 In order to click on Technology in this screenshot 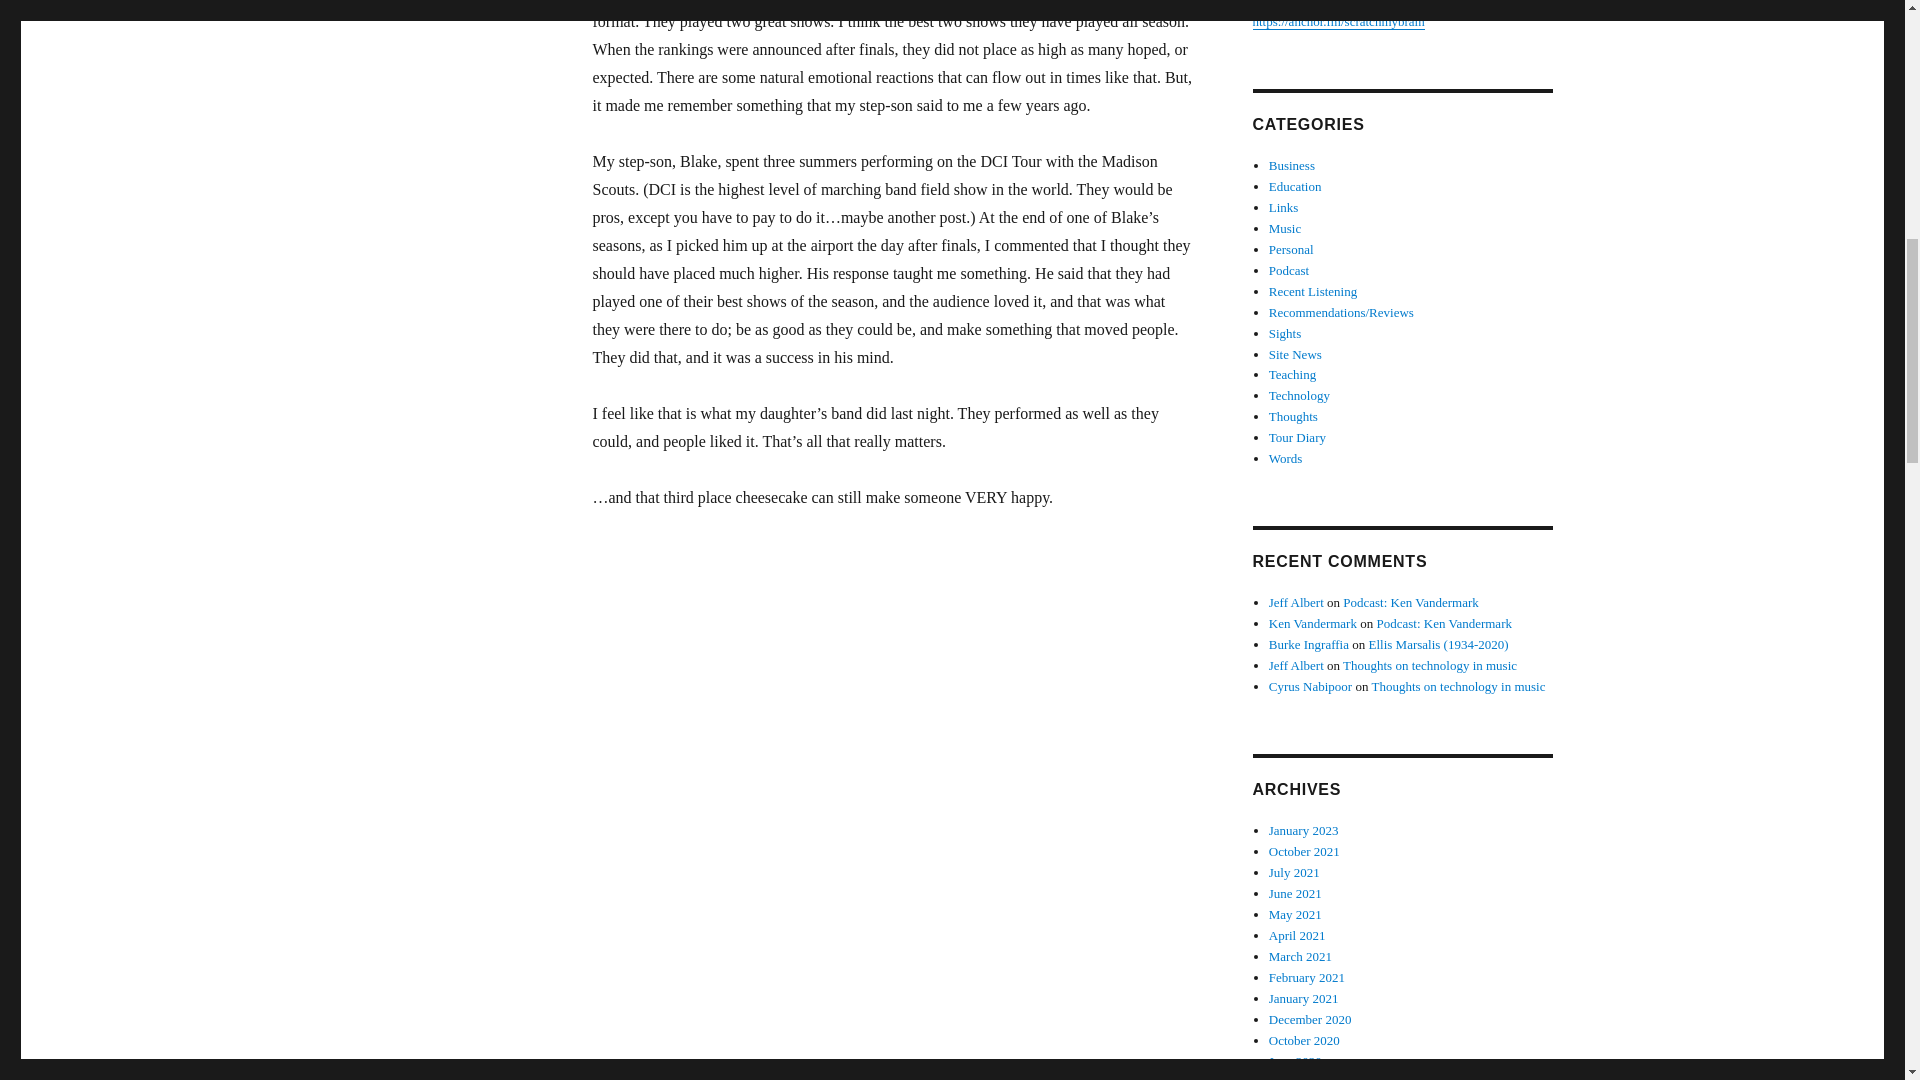, I will do `click(1300, 394)`.